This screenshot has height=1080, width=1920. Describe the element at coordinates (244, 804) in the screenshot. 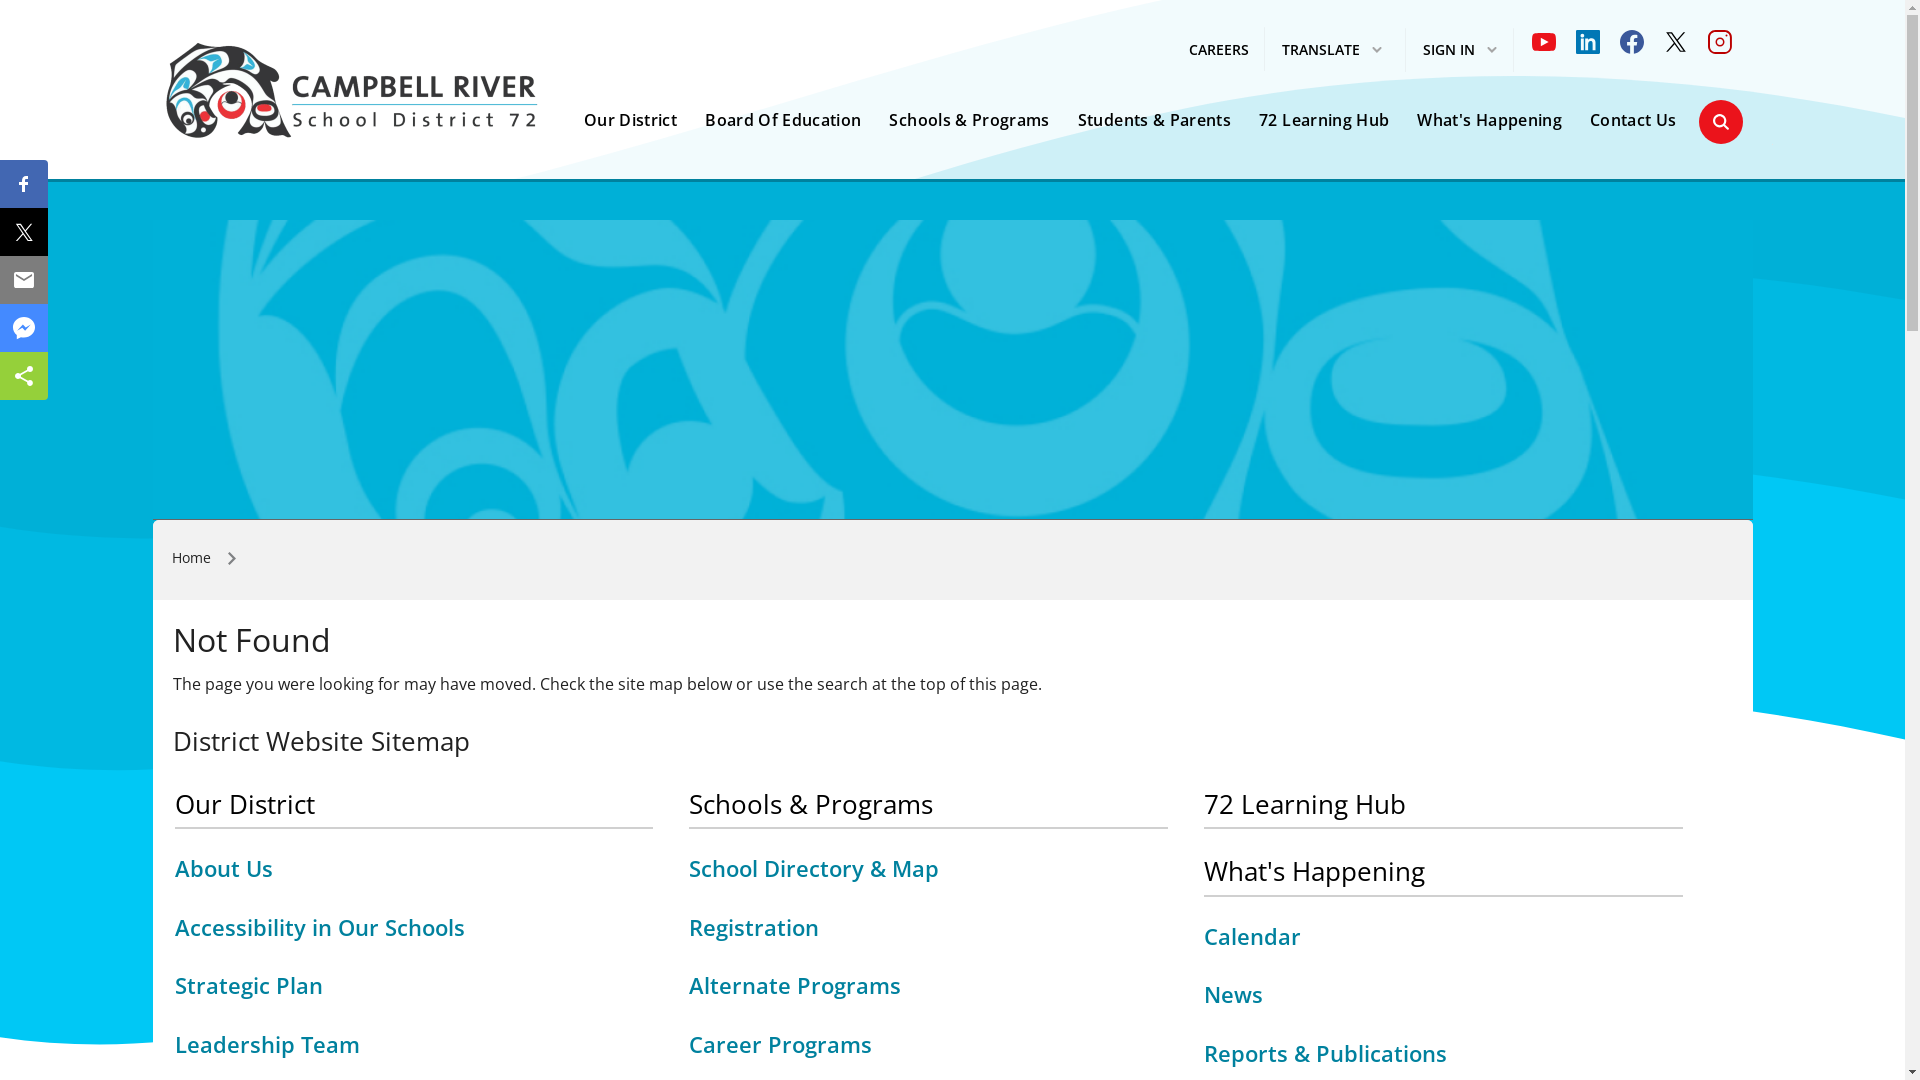

I see `Our District` at that location.